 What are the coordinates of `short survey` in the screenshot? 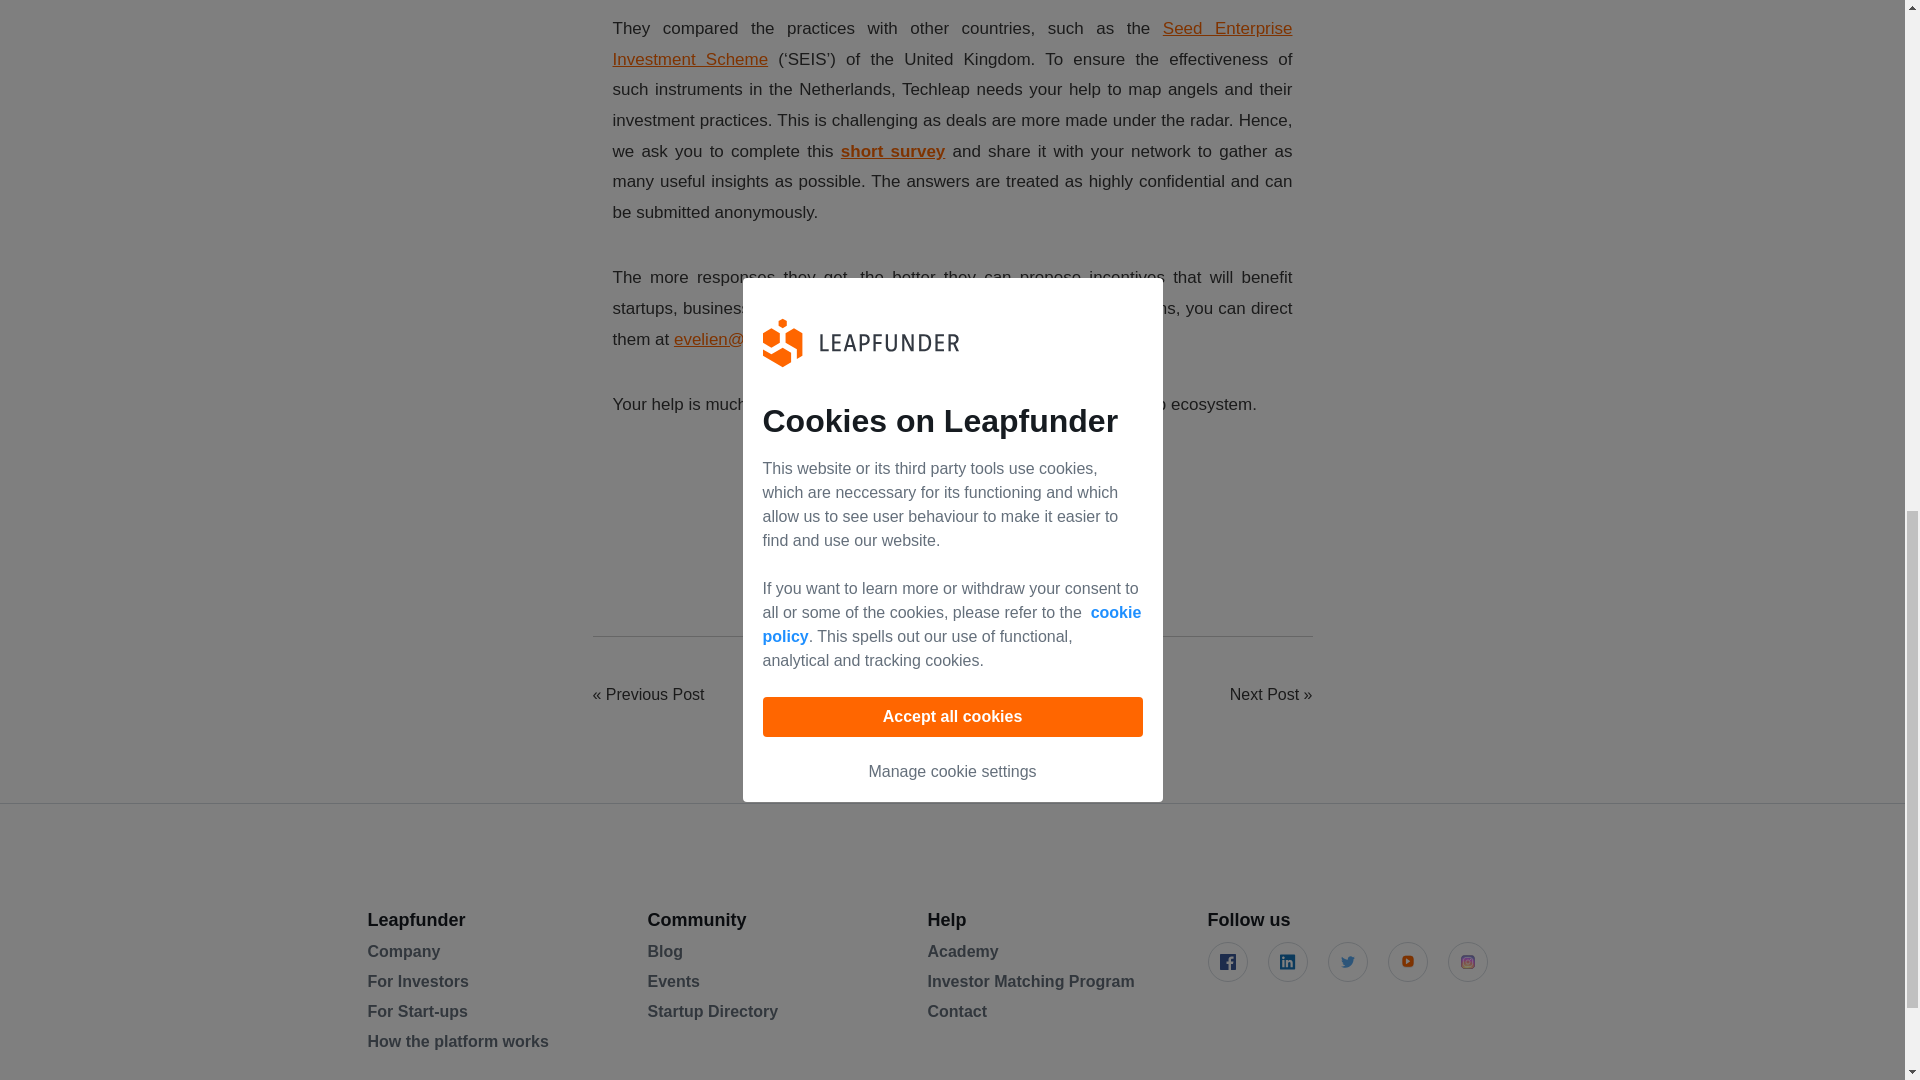 It's located at (893, 150).